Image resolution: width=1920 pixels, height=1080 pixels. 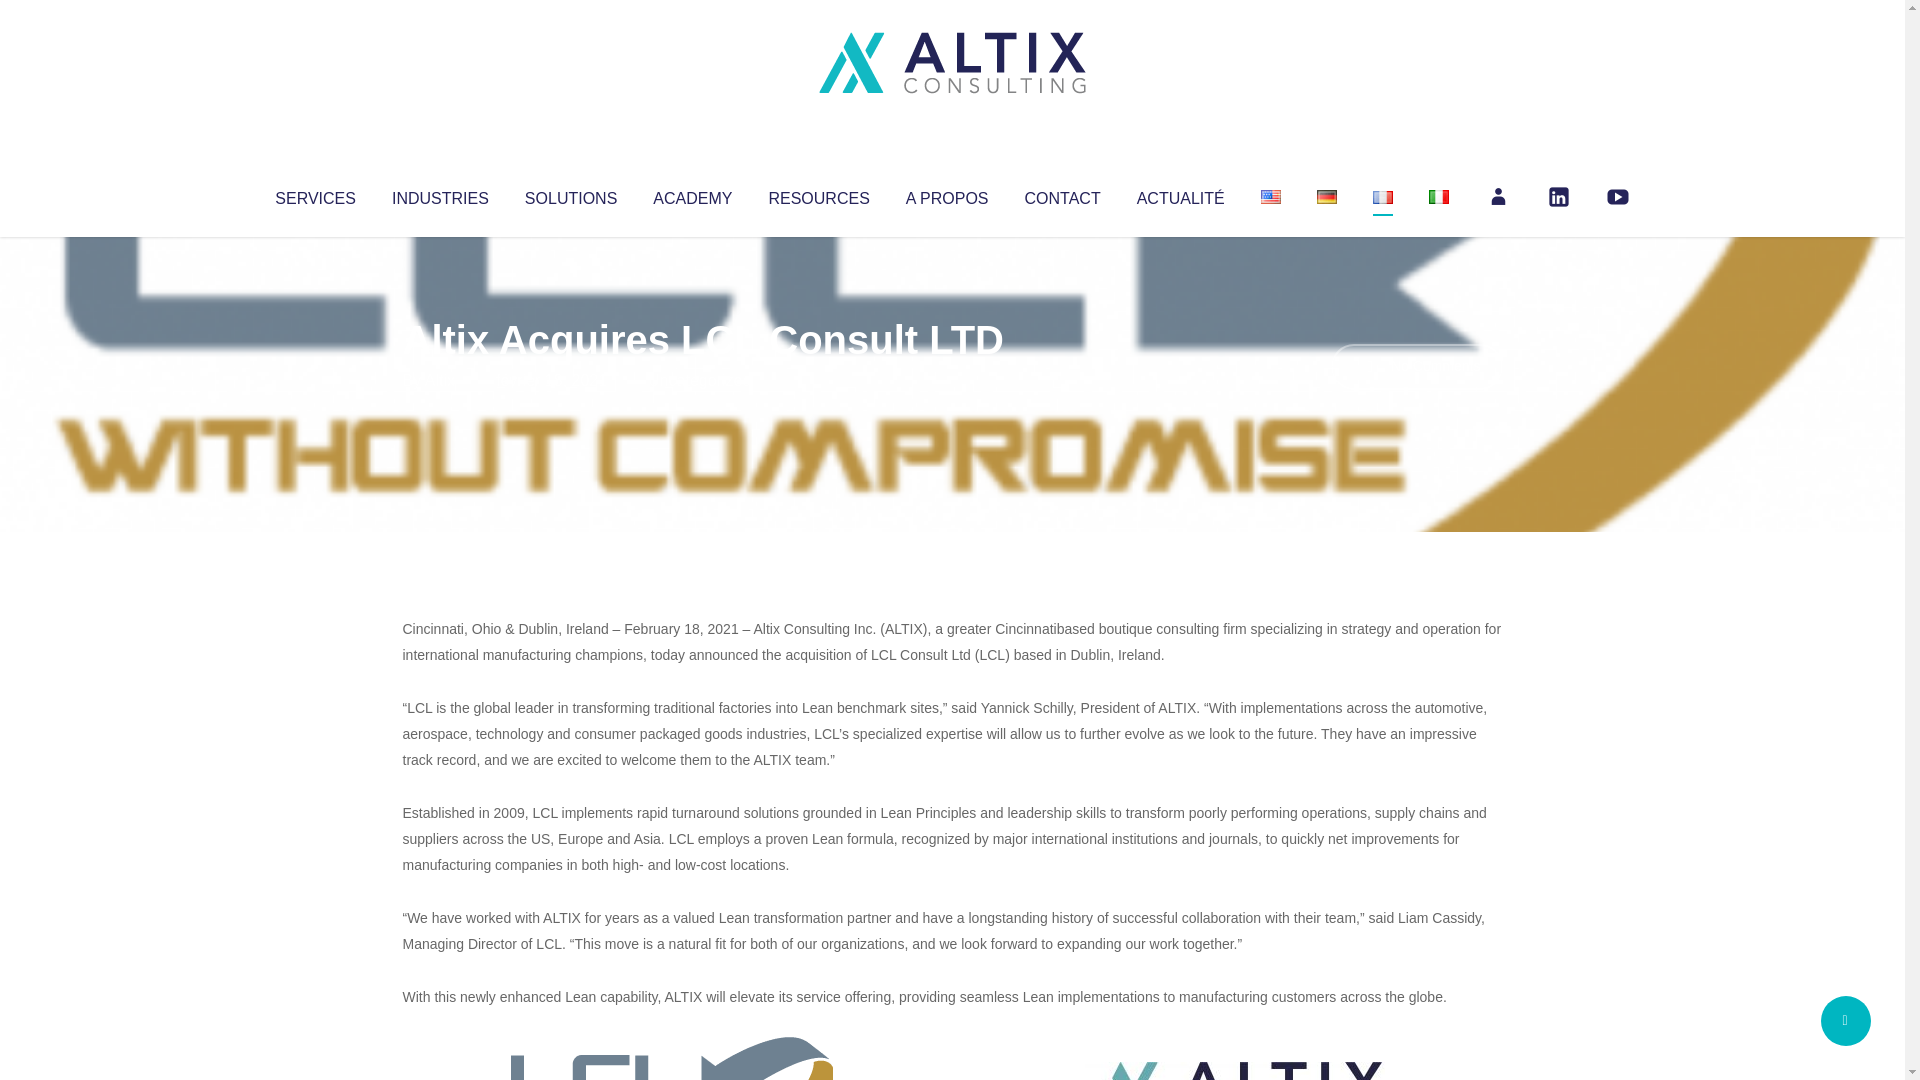 I want to click on A PROPOS, so click(x=947, y=194).